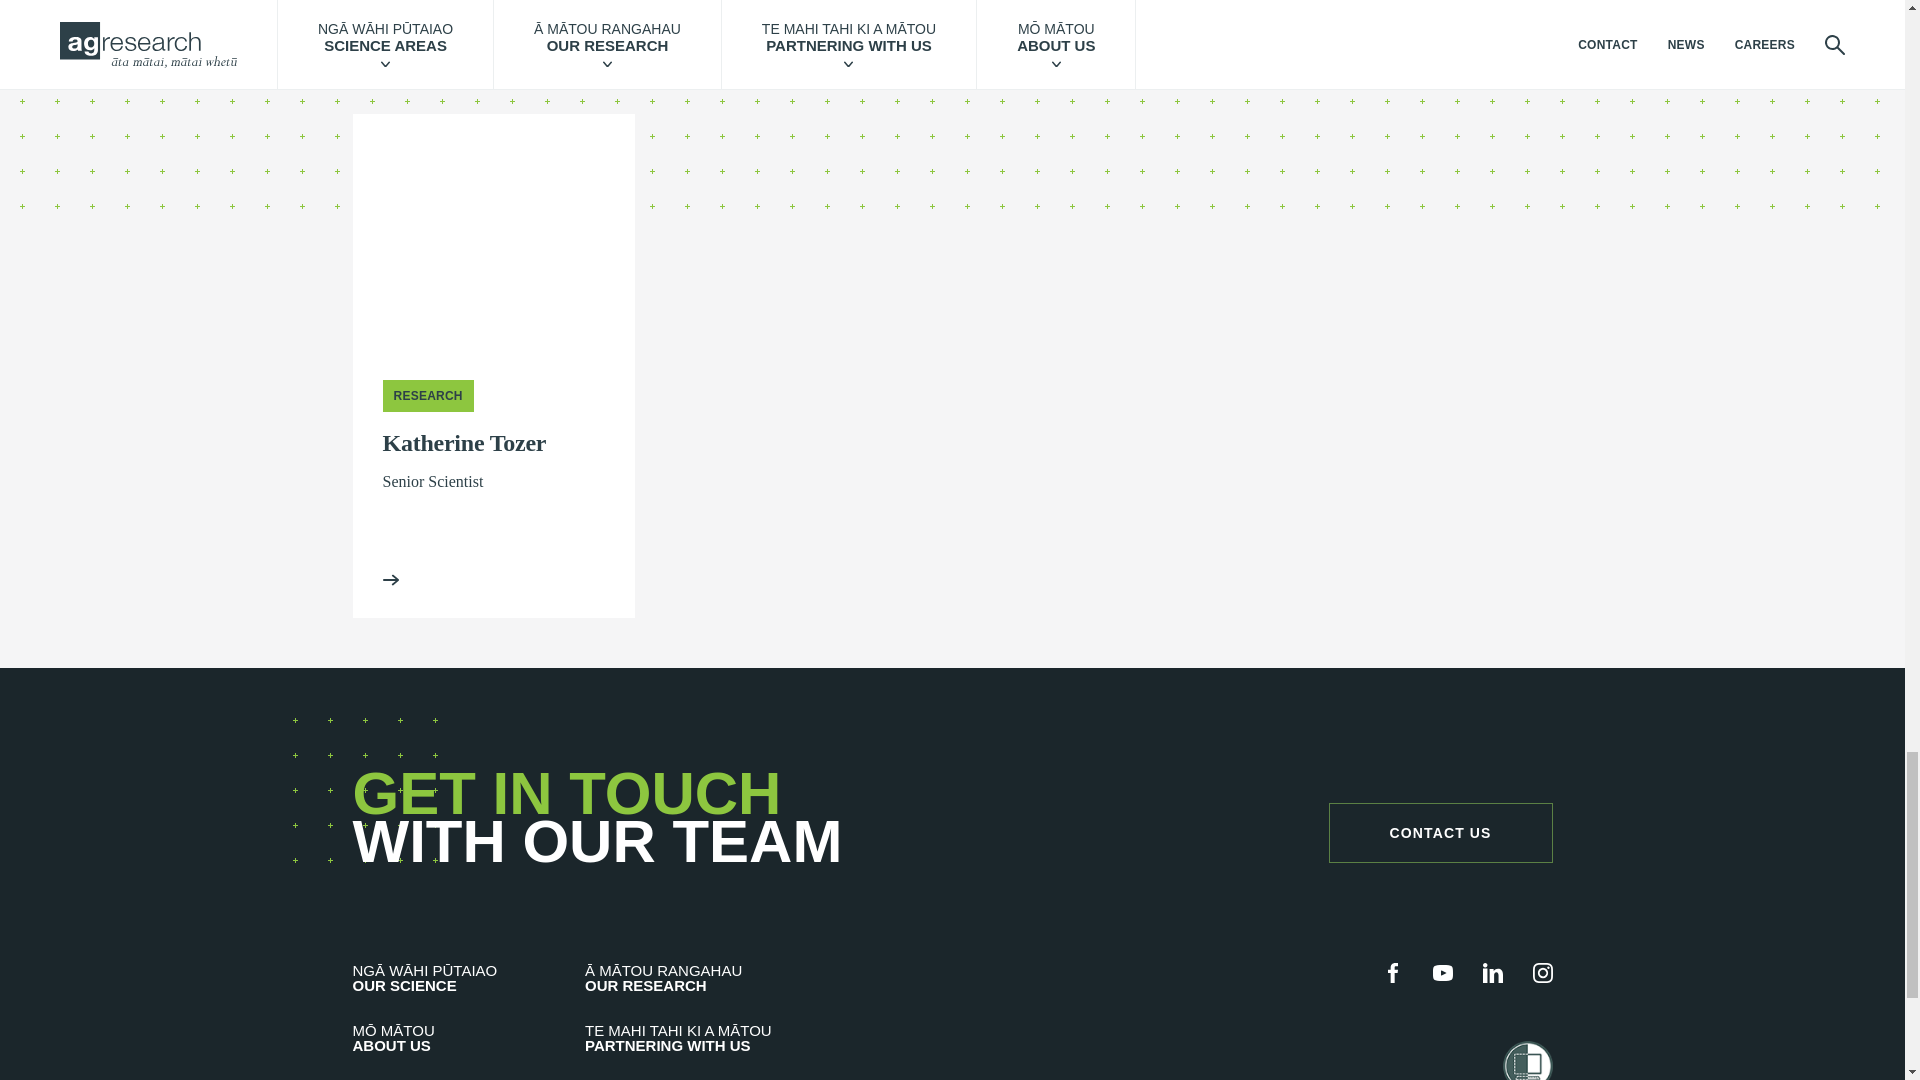  What do you see at coordinates (1440, 21) in the screenshot?
I see `OUR PEOPLE` at bounding box center [1440, 21].